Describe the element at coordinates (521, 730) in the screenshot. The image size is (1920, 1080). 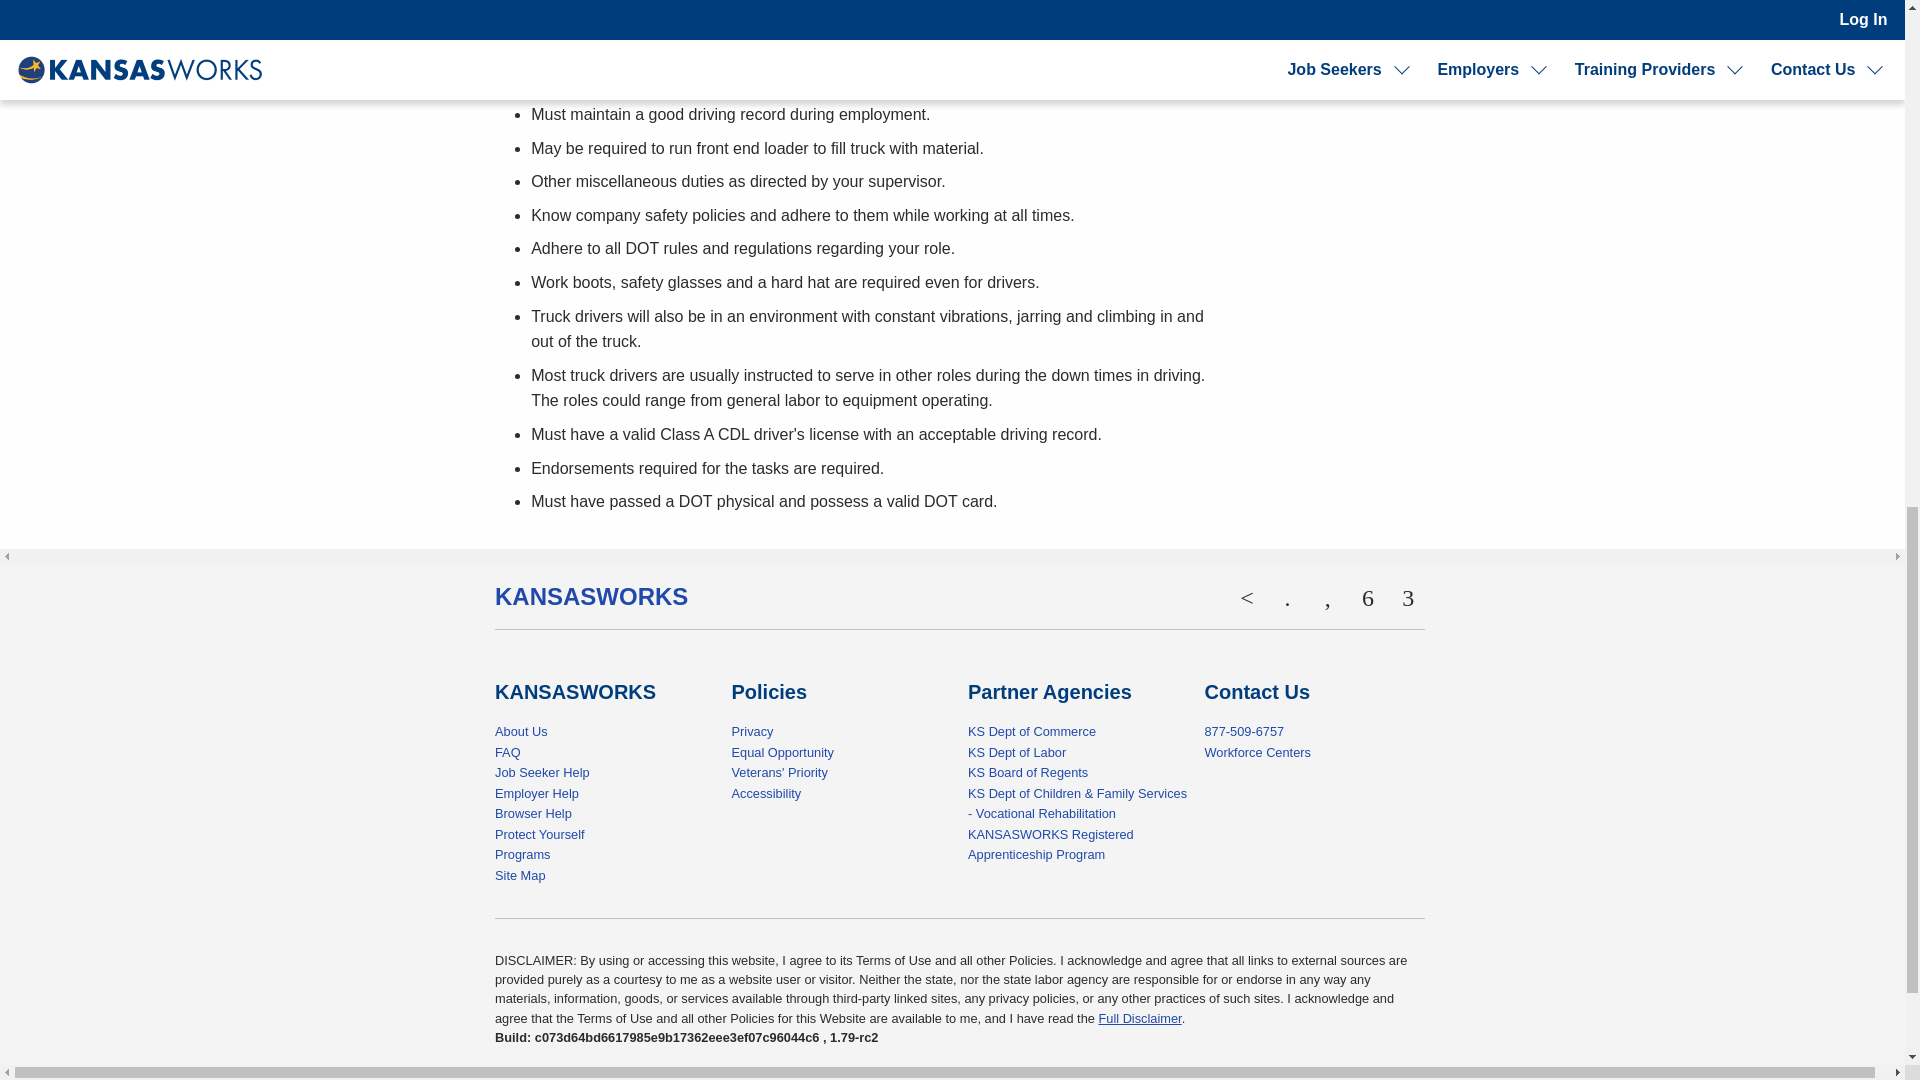
I see `About Us` at that location.